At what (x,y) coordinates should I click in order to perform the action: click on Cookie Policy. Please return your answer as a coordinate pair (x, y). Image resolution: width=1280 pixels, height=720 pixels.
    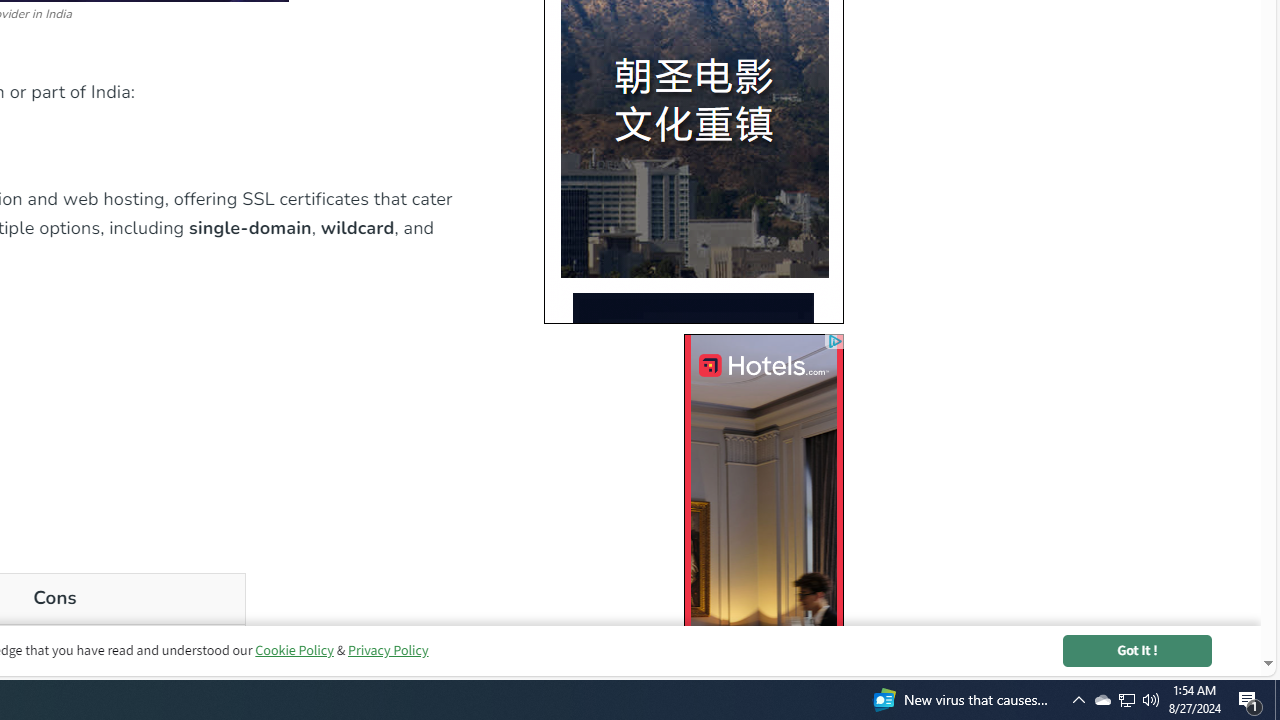
    Looking at the image, I should click on (294, 650).